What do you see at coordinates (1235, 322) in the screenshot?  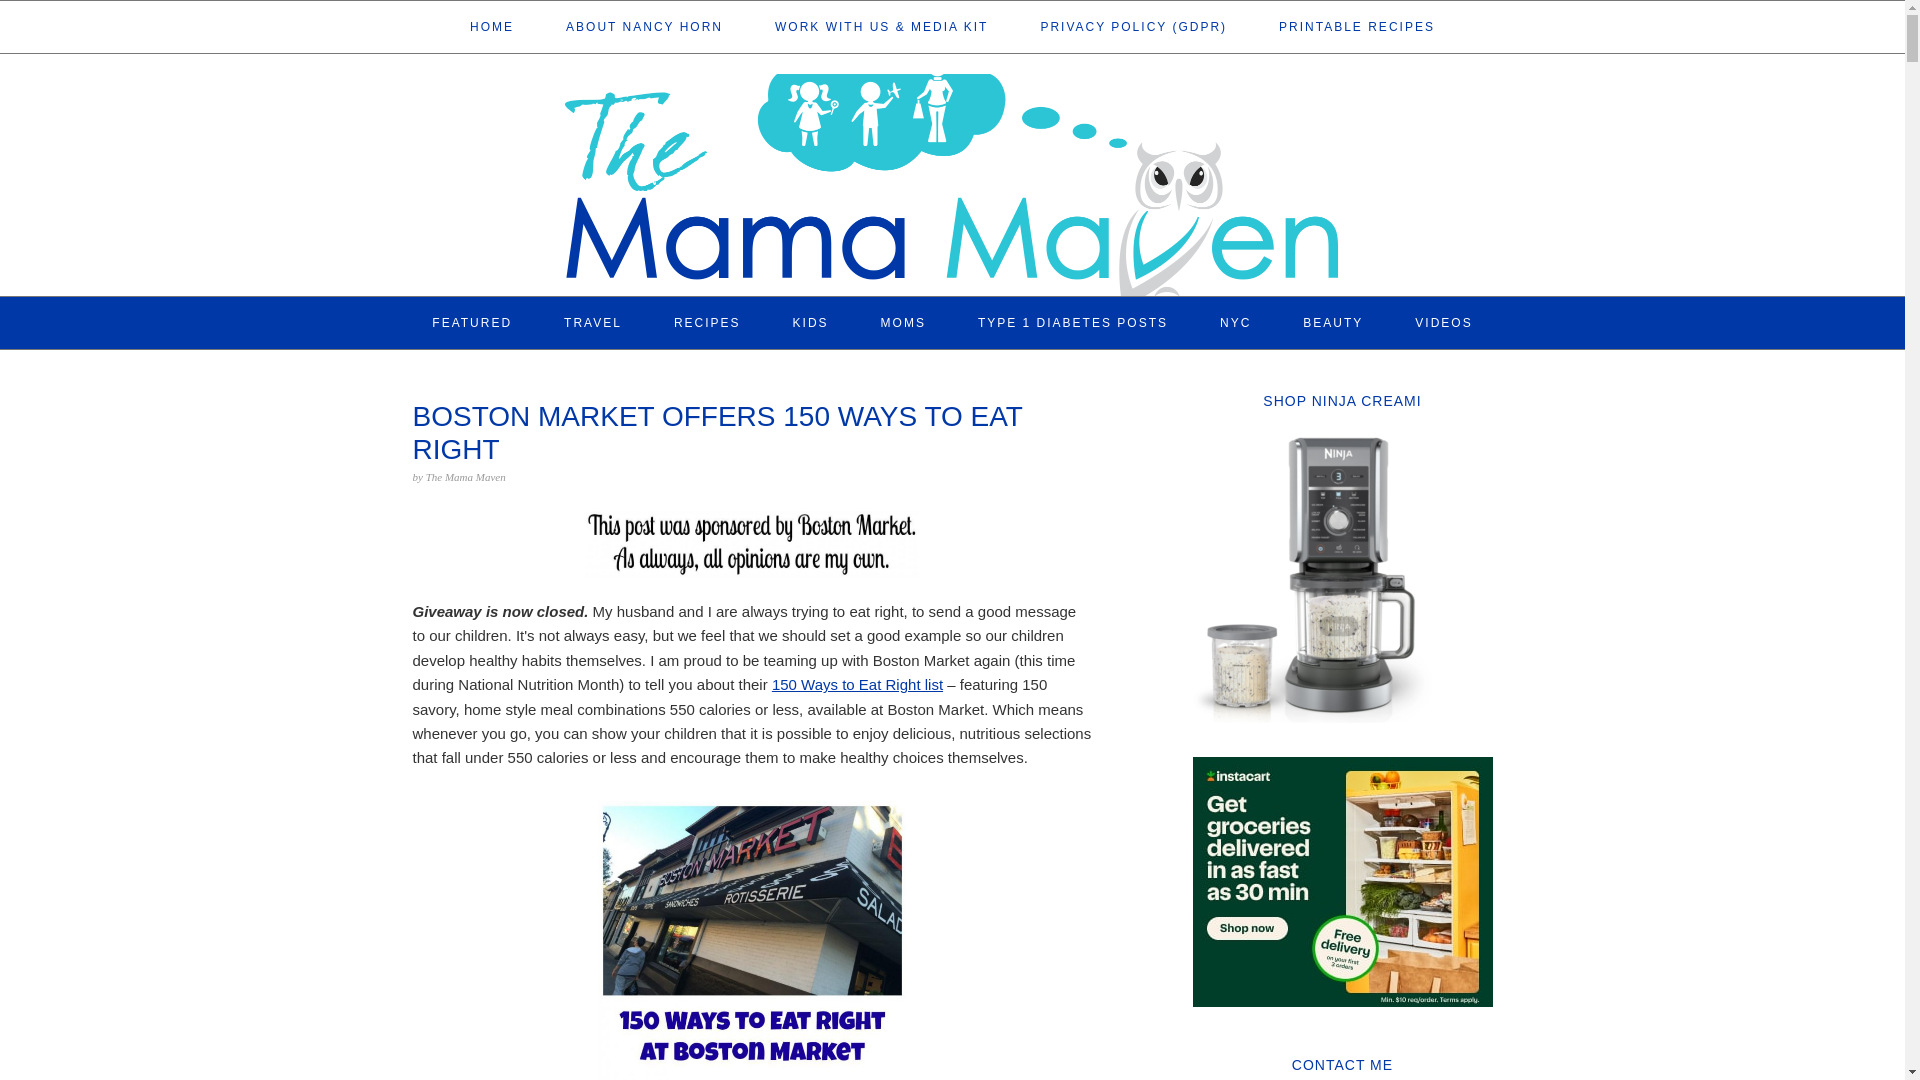 I see `NYC` at bounding box center [1235, 322].